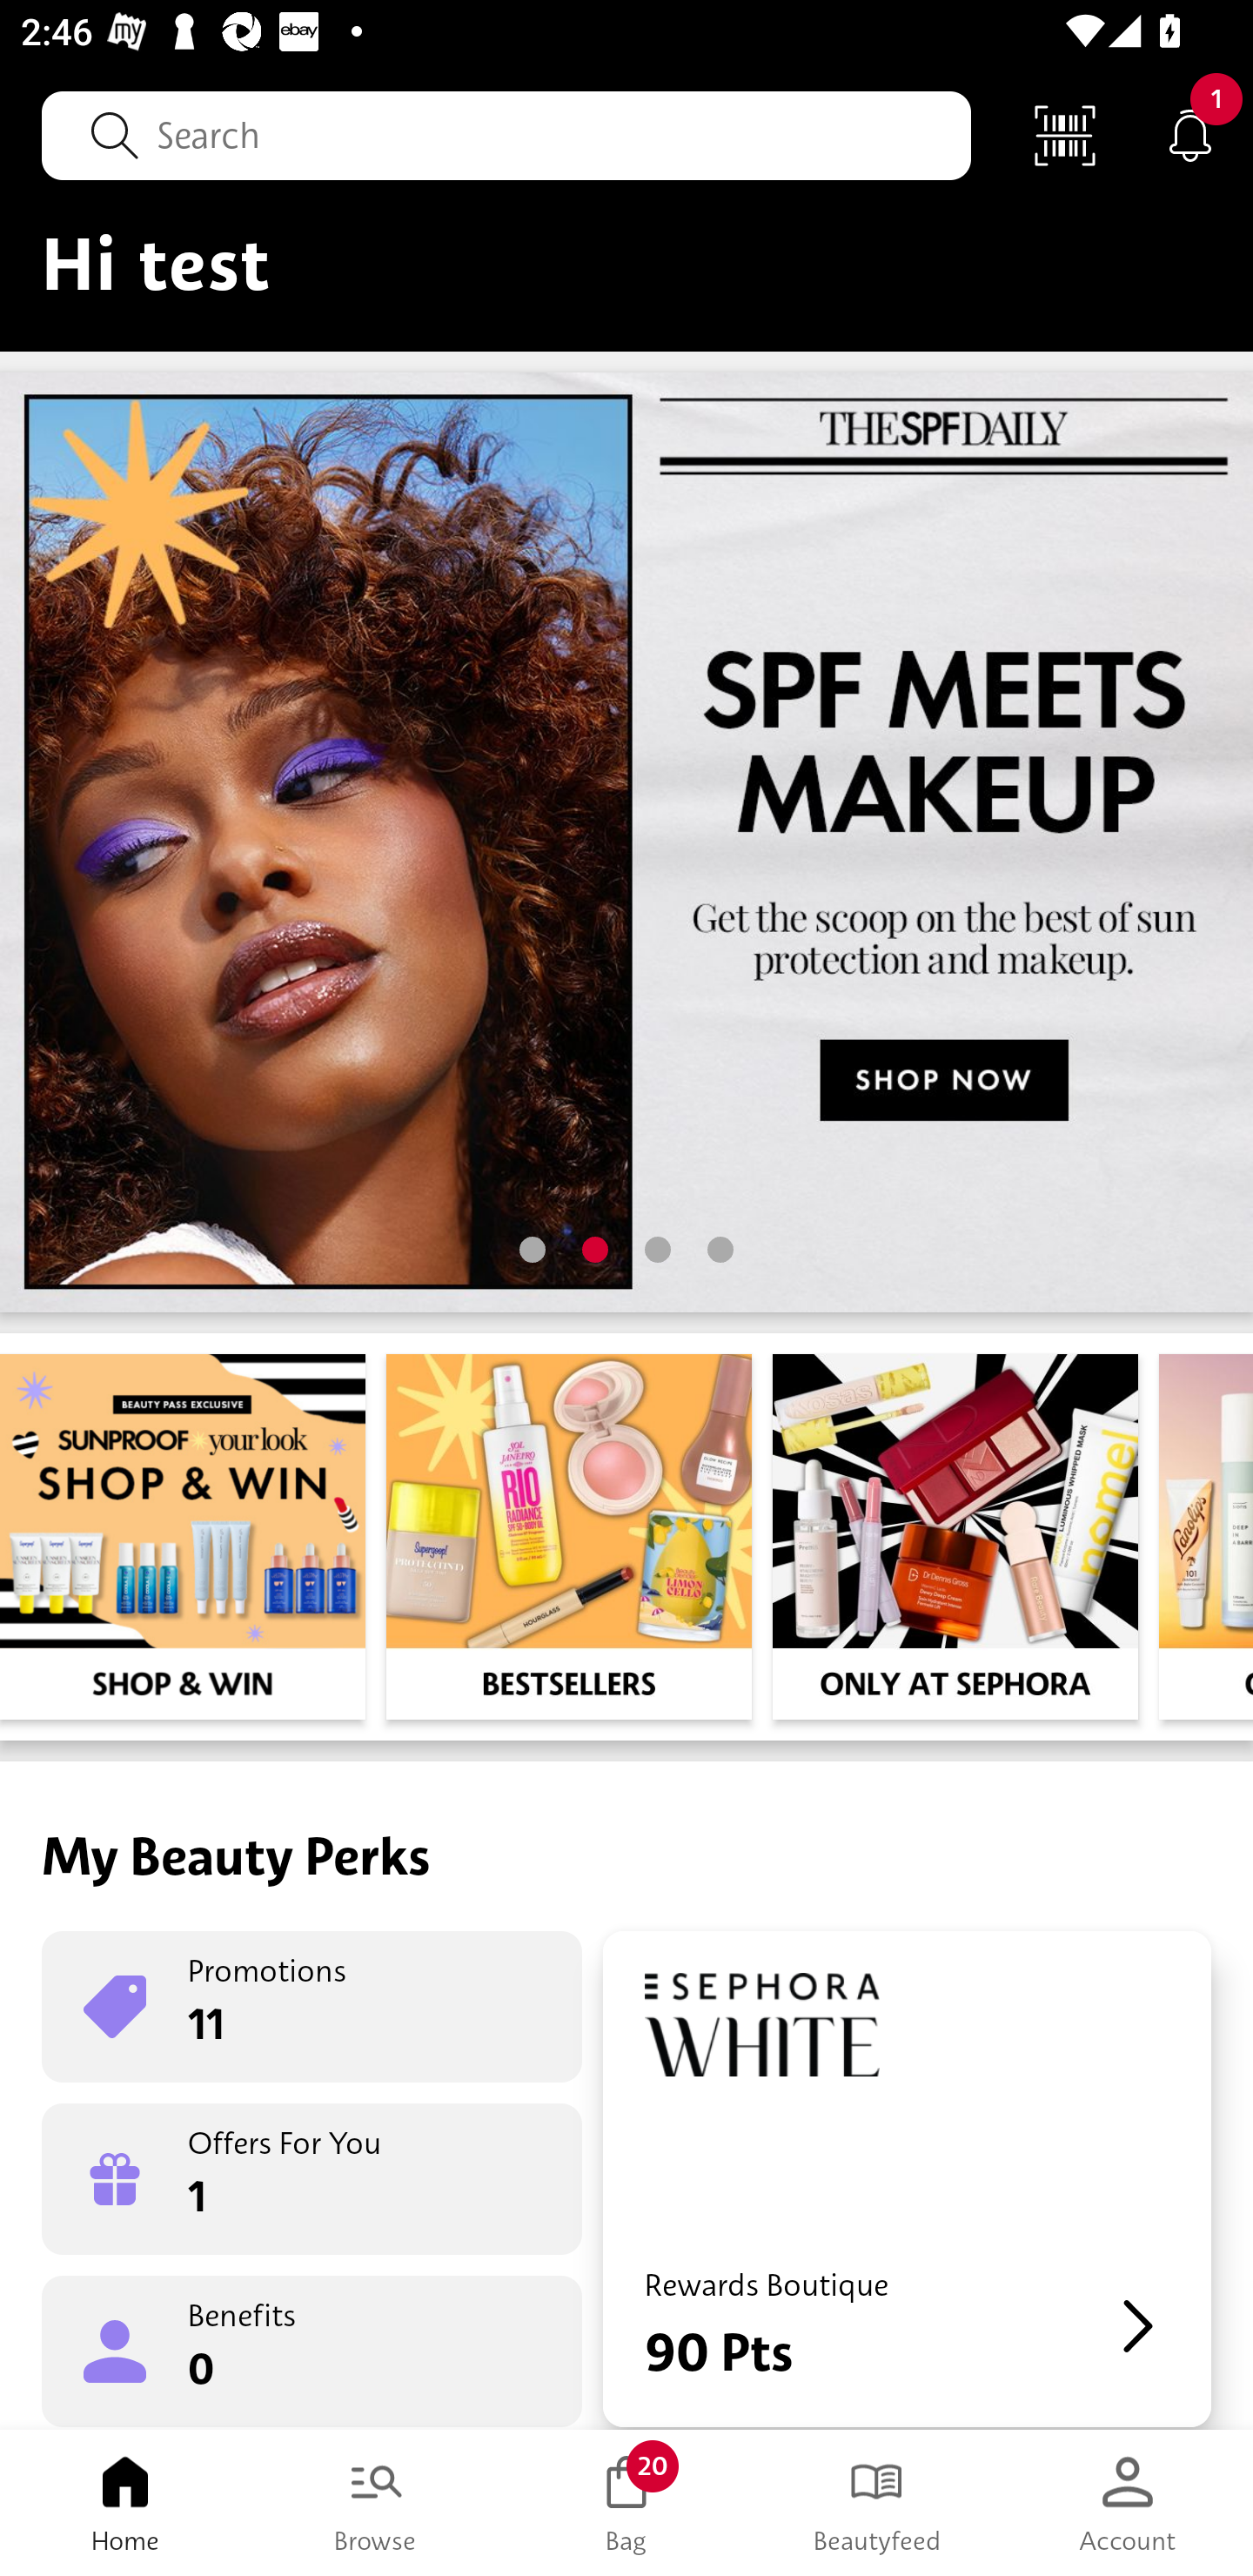 This screenshot has height=2576, width=1253. I want to click on Offers For You 1, so click(312, 2179).